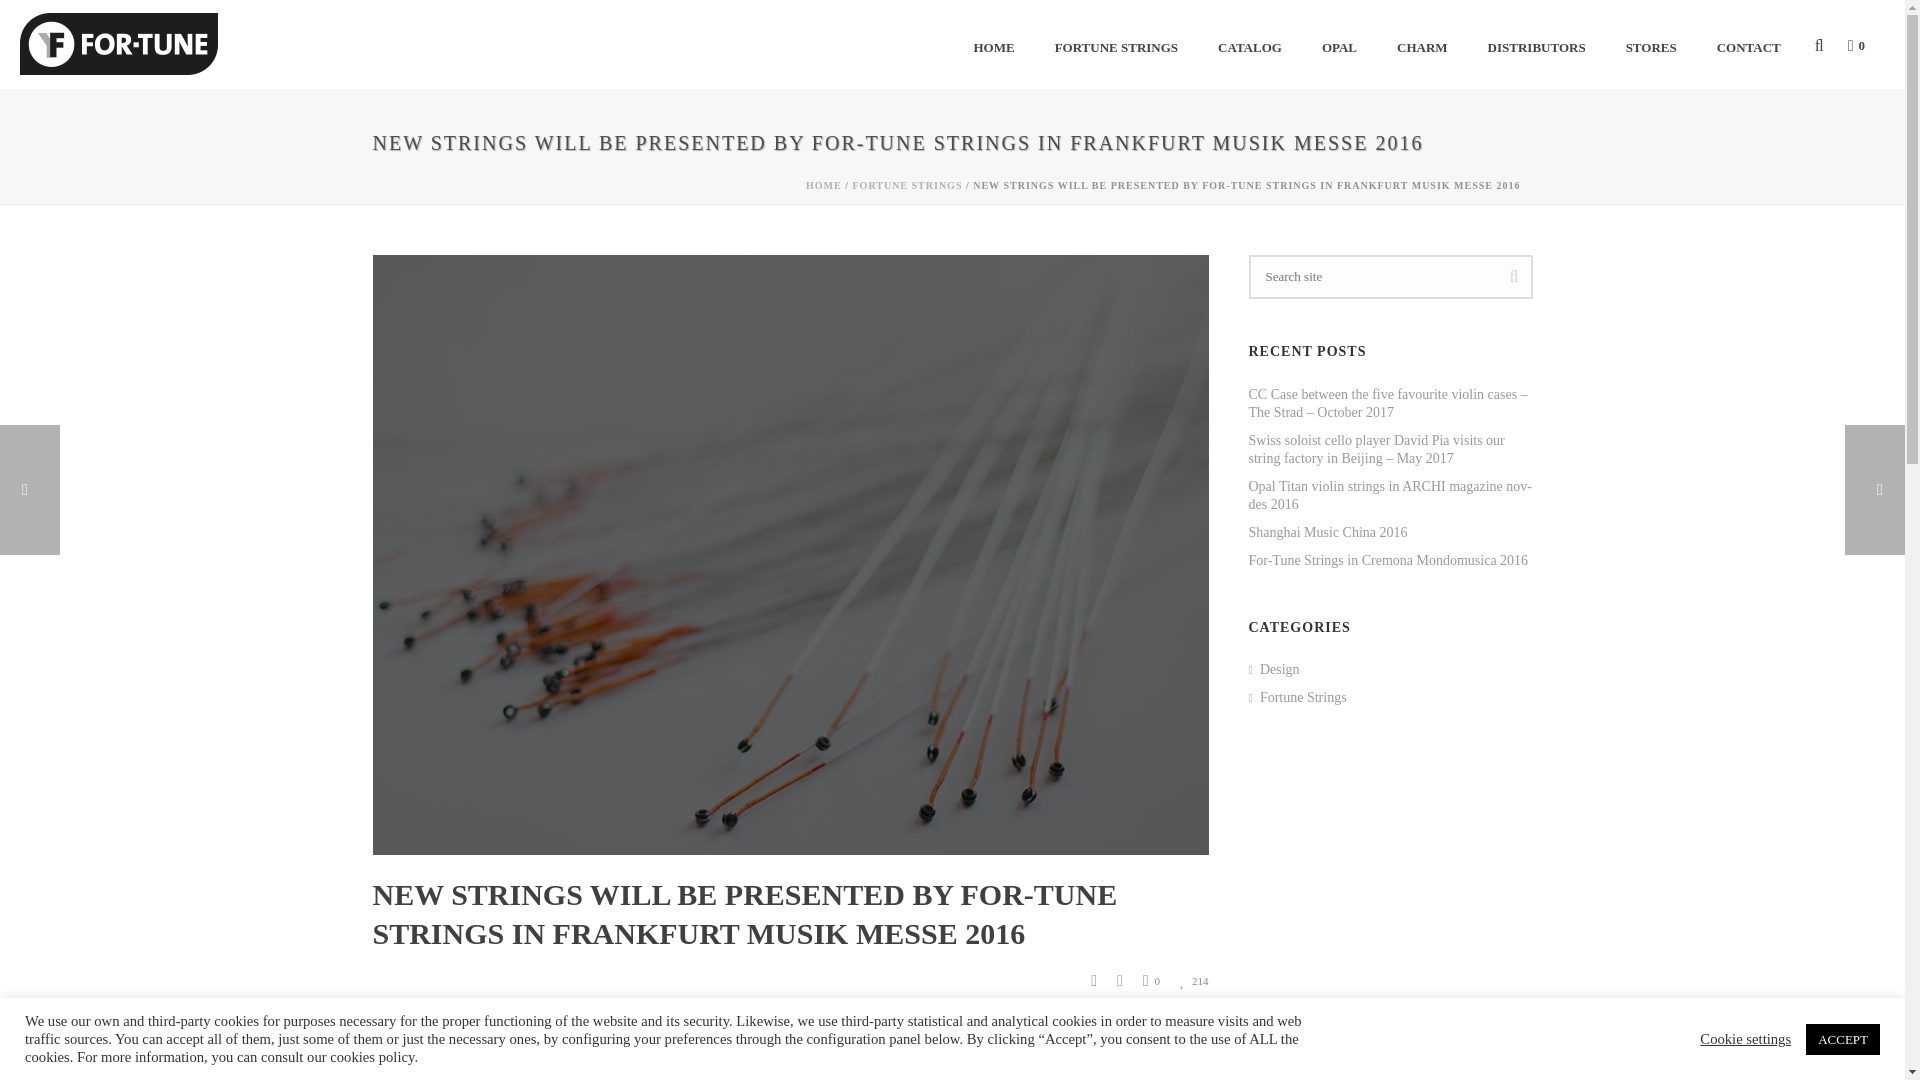 The height and width of the screenshot is (1080, 1920). What do you see at coordinates (1651, 44) in the screenshot?
I see `STORES` at bounding box center [1651, 44].